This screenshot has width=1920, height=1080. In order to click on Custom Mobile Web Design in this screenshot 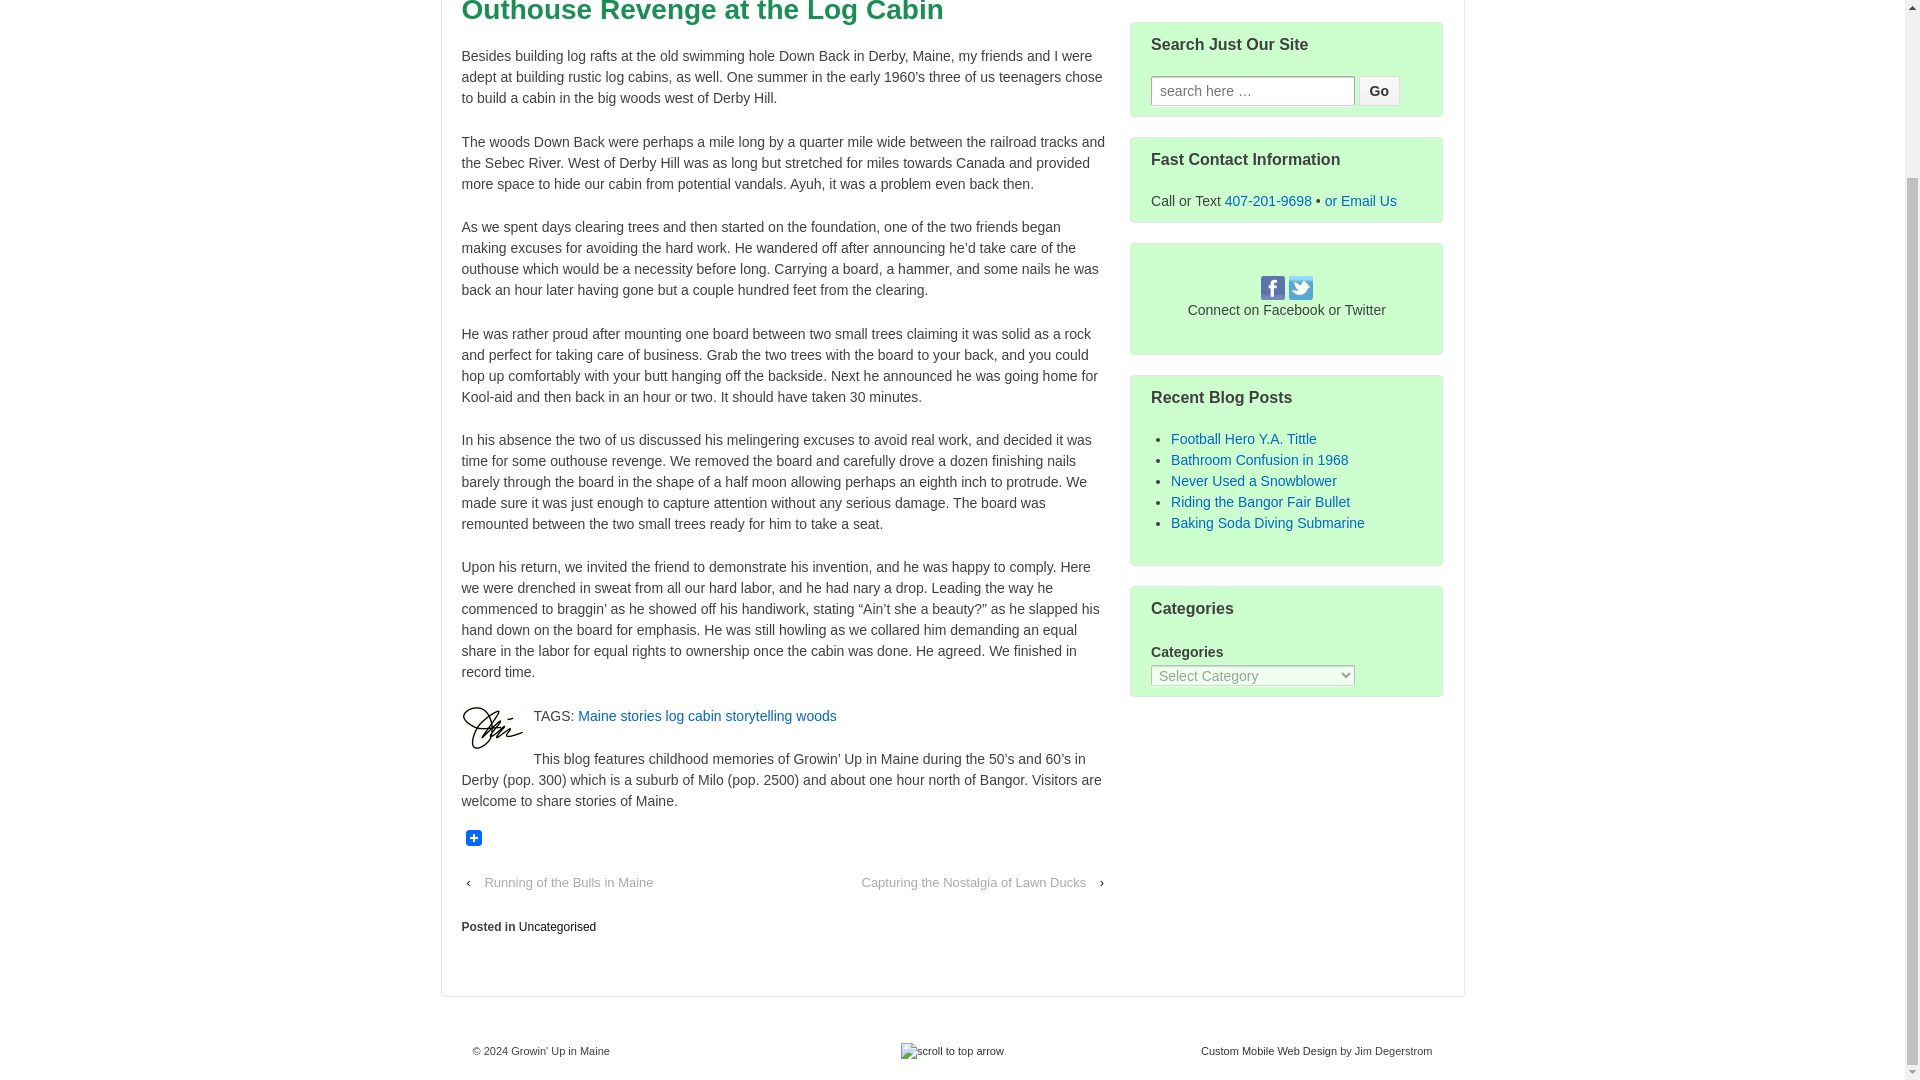, I will do `click(1268, 1051)`.